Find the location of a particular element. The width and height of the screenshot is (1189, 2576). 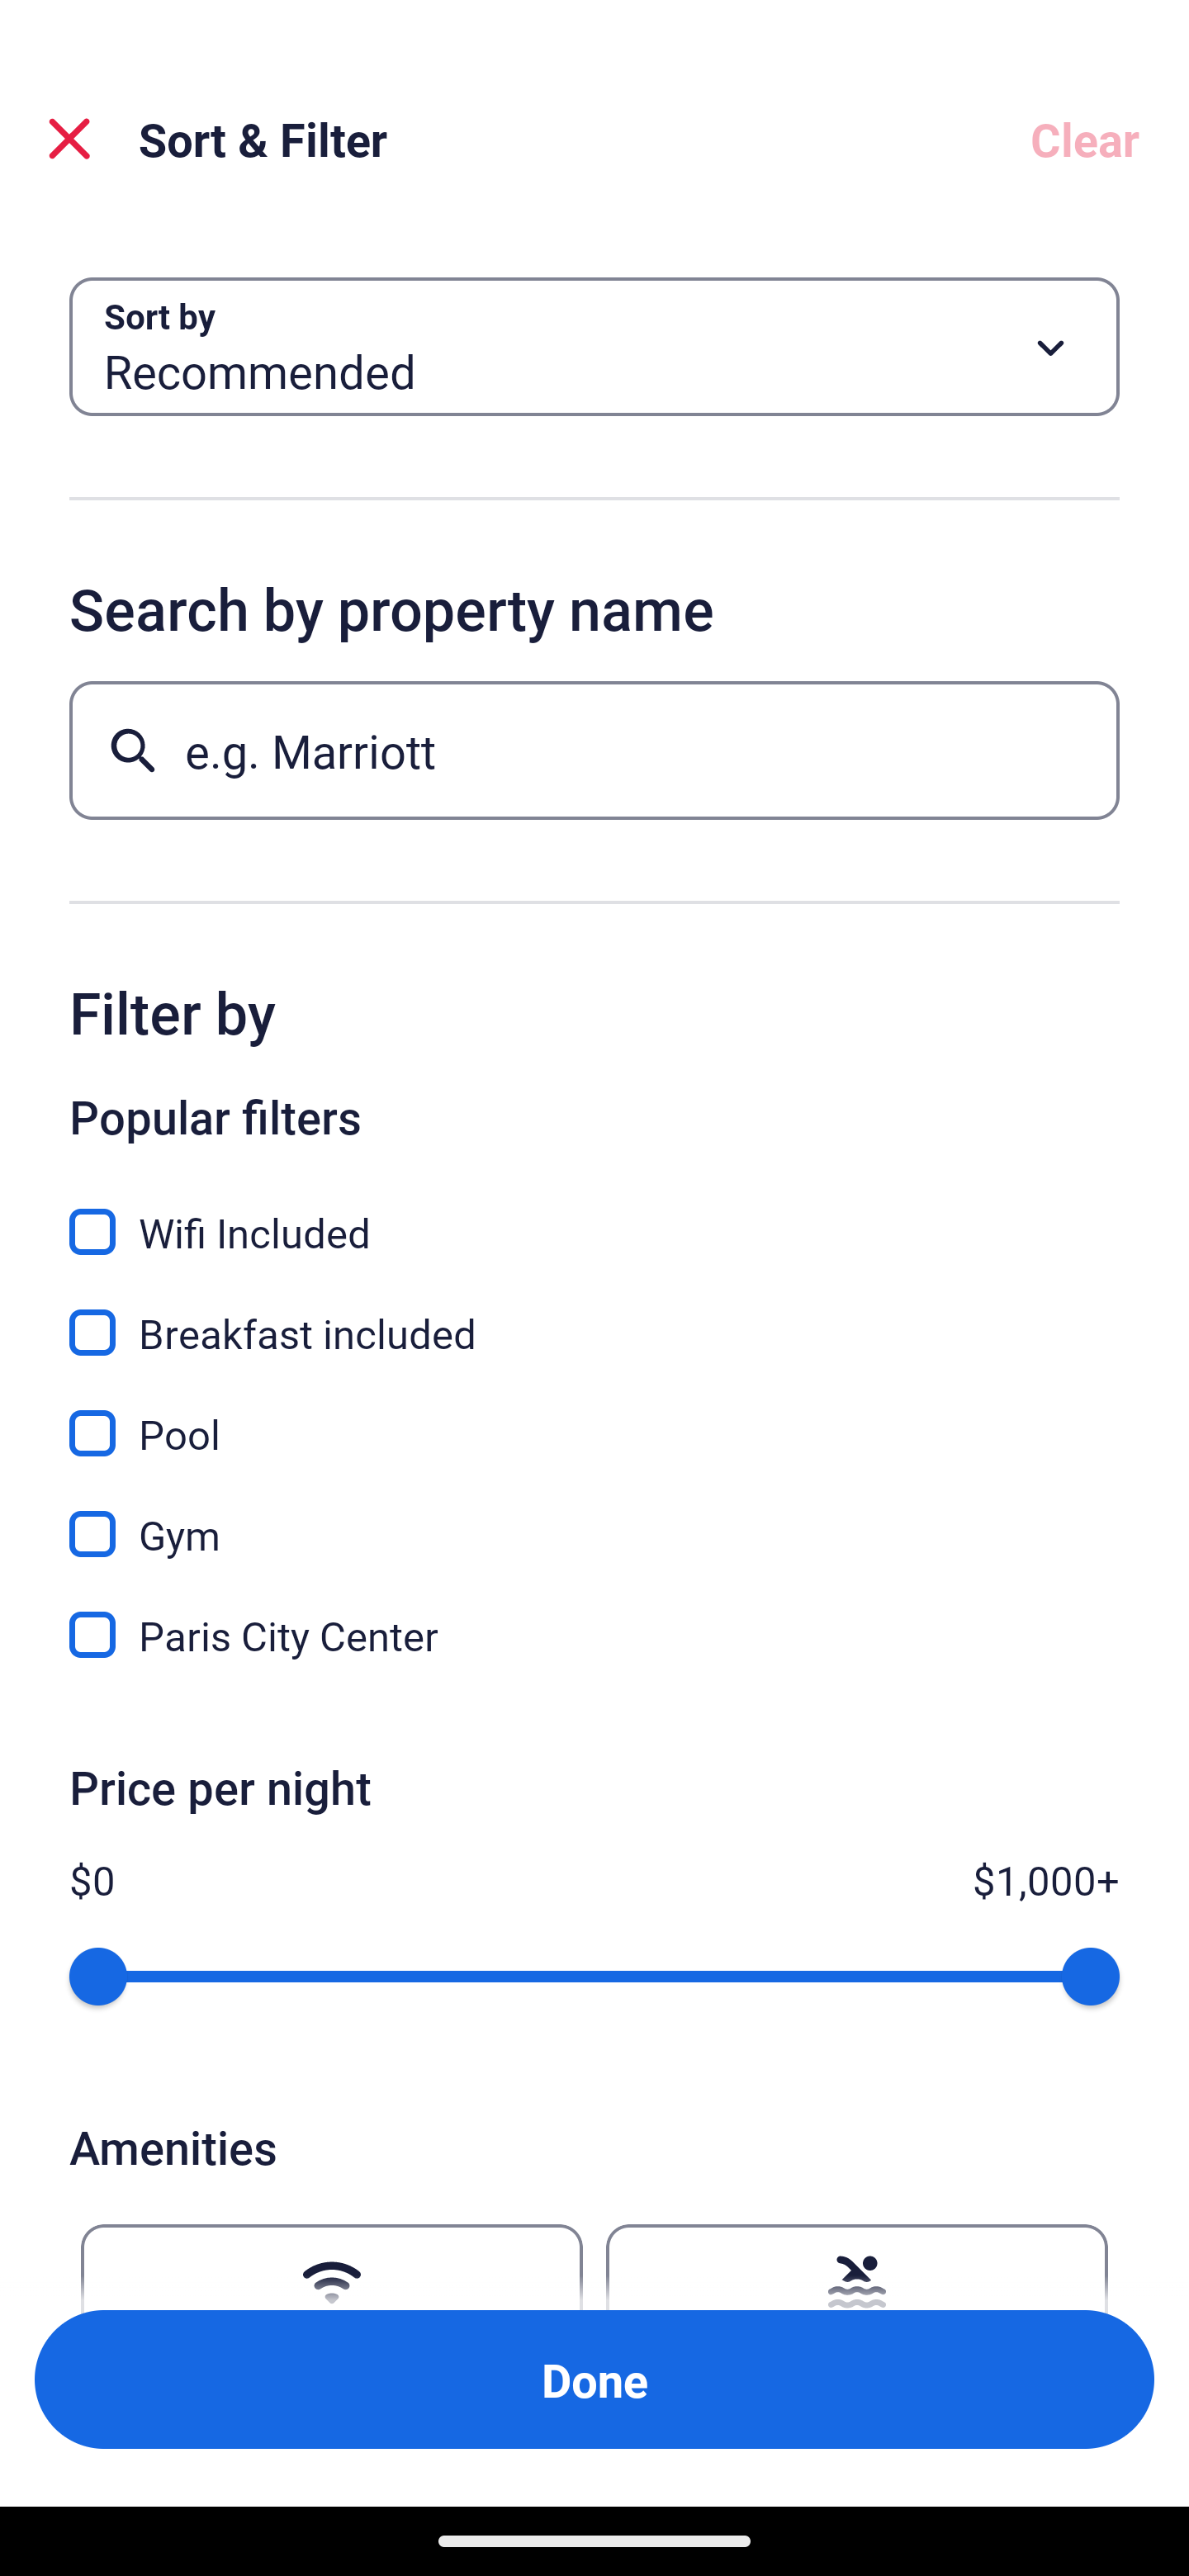

Close Sort and Filter is located at coordinates (69, 139).